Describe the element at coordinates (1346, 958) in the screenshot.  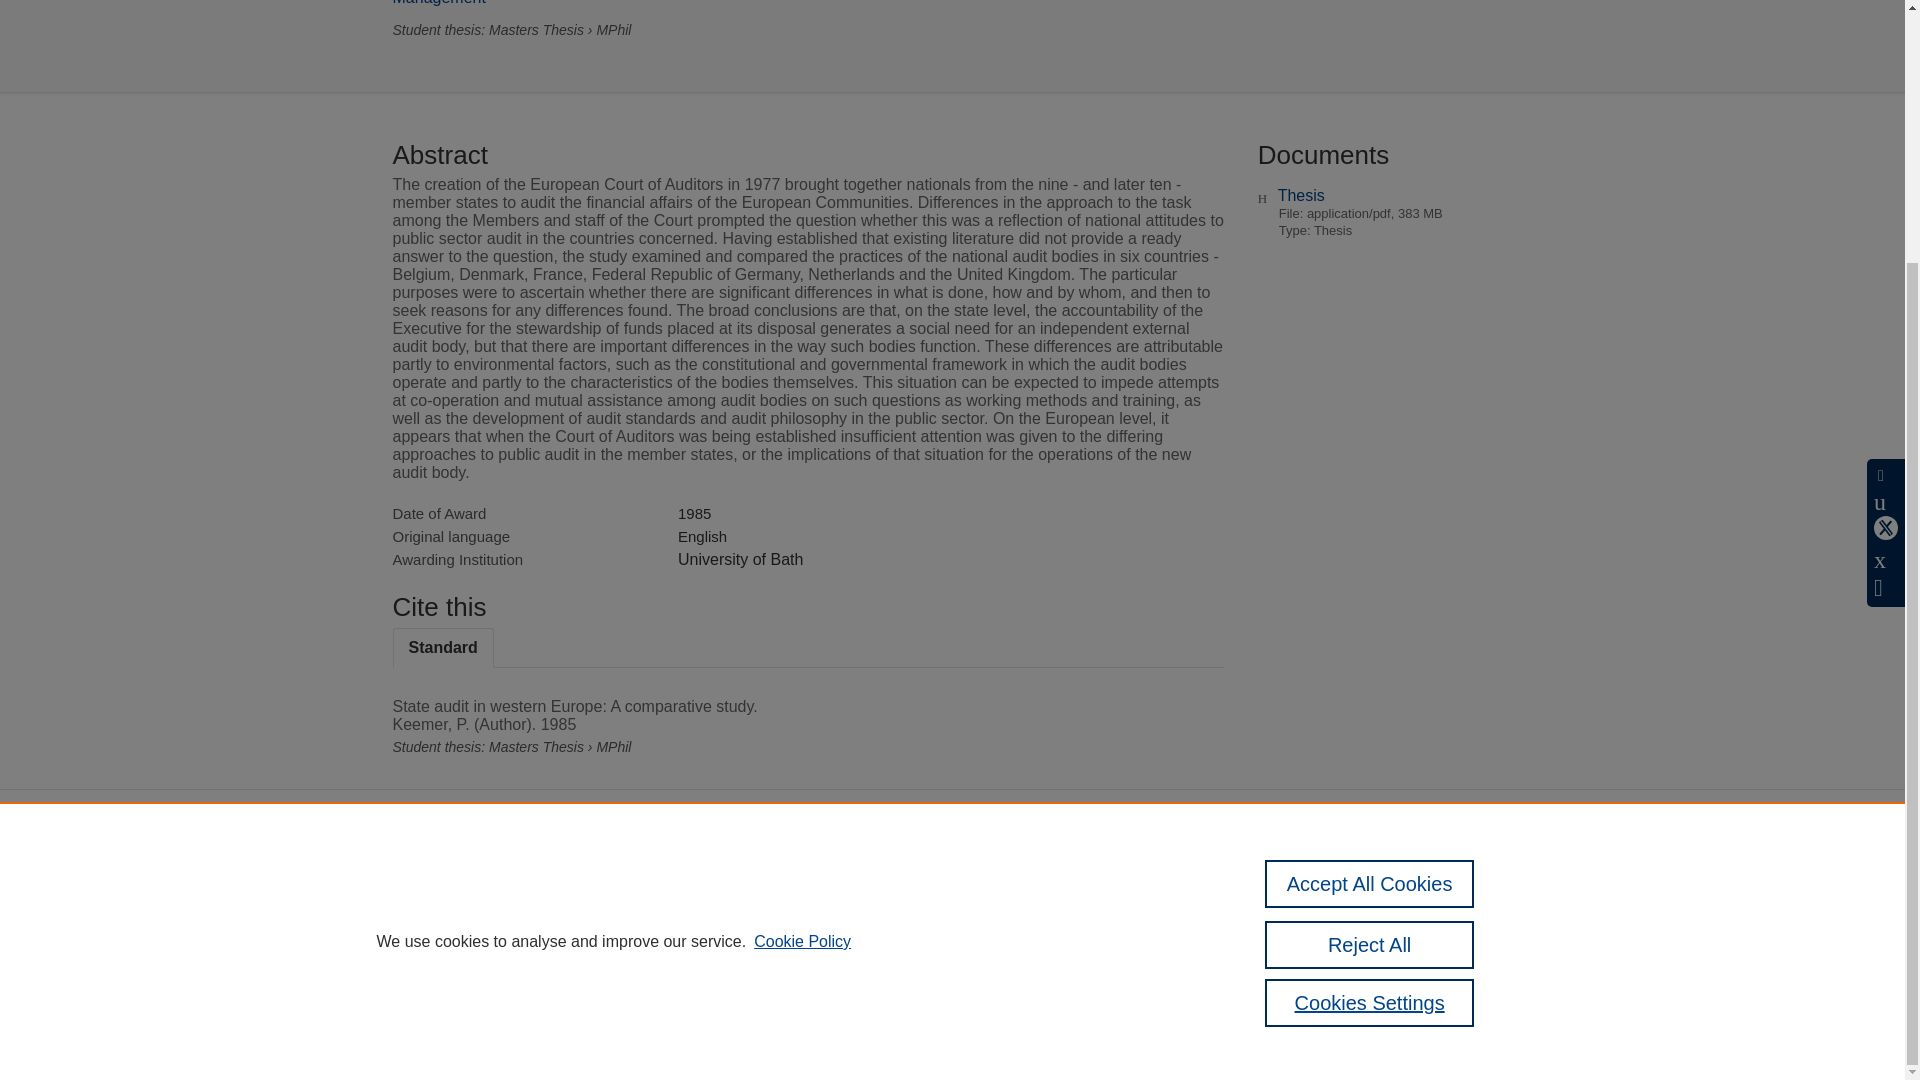
I see `Report vulnerability` at that location.